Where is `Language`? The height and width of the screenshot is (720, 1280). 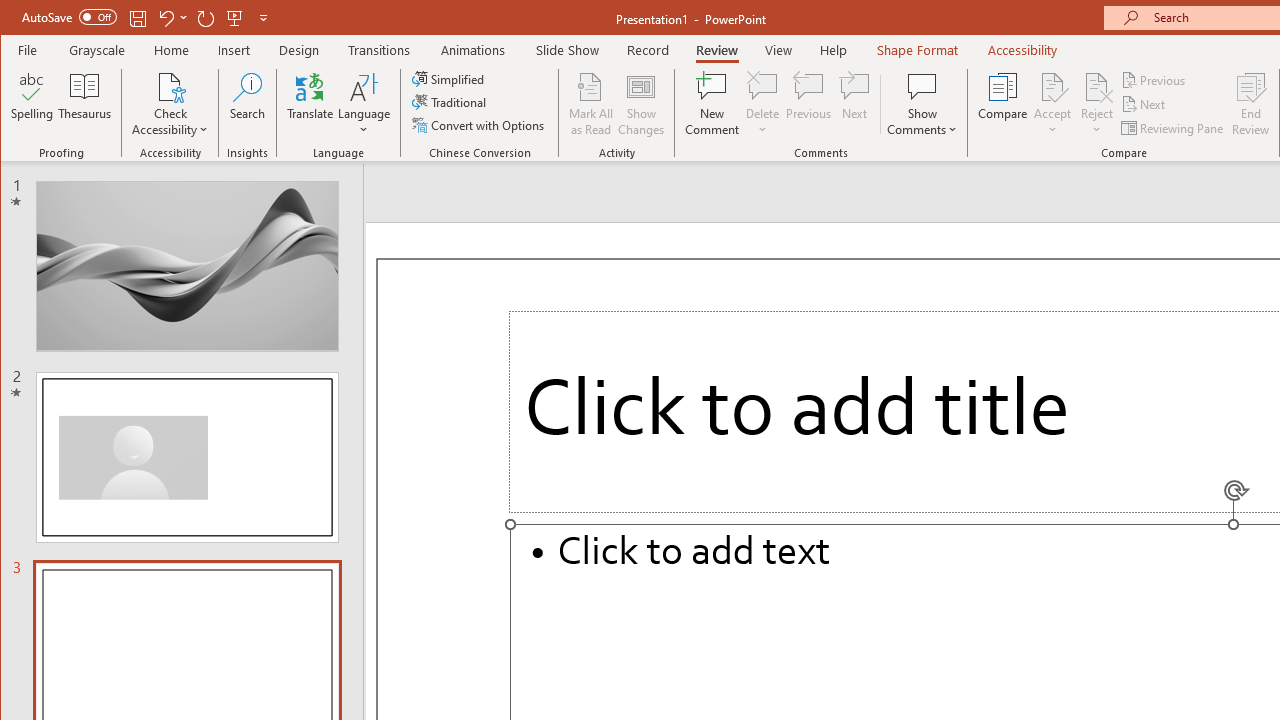
Language is located at coordinates (364, 104).